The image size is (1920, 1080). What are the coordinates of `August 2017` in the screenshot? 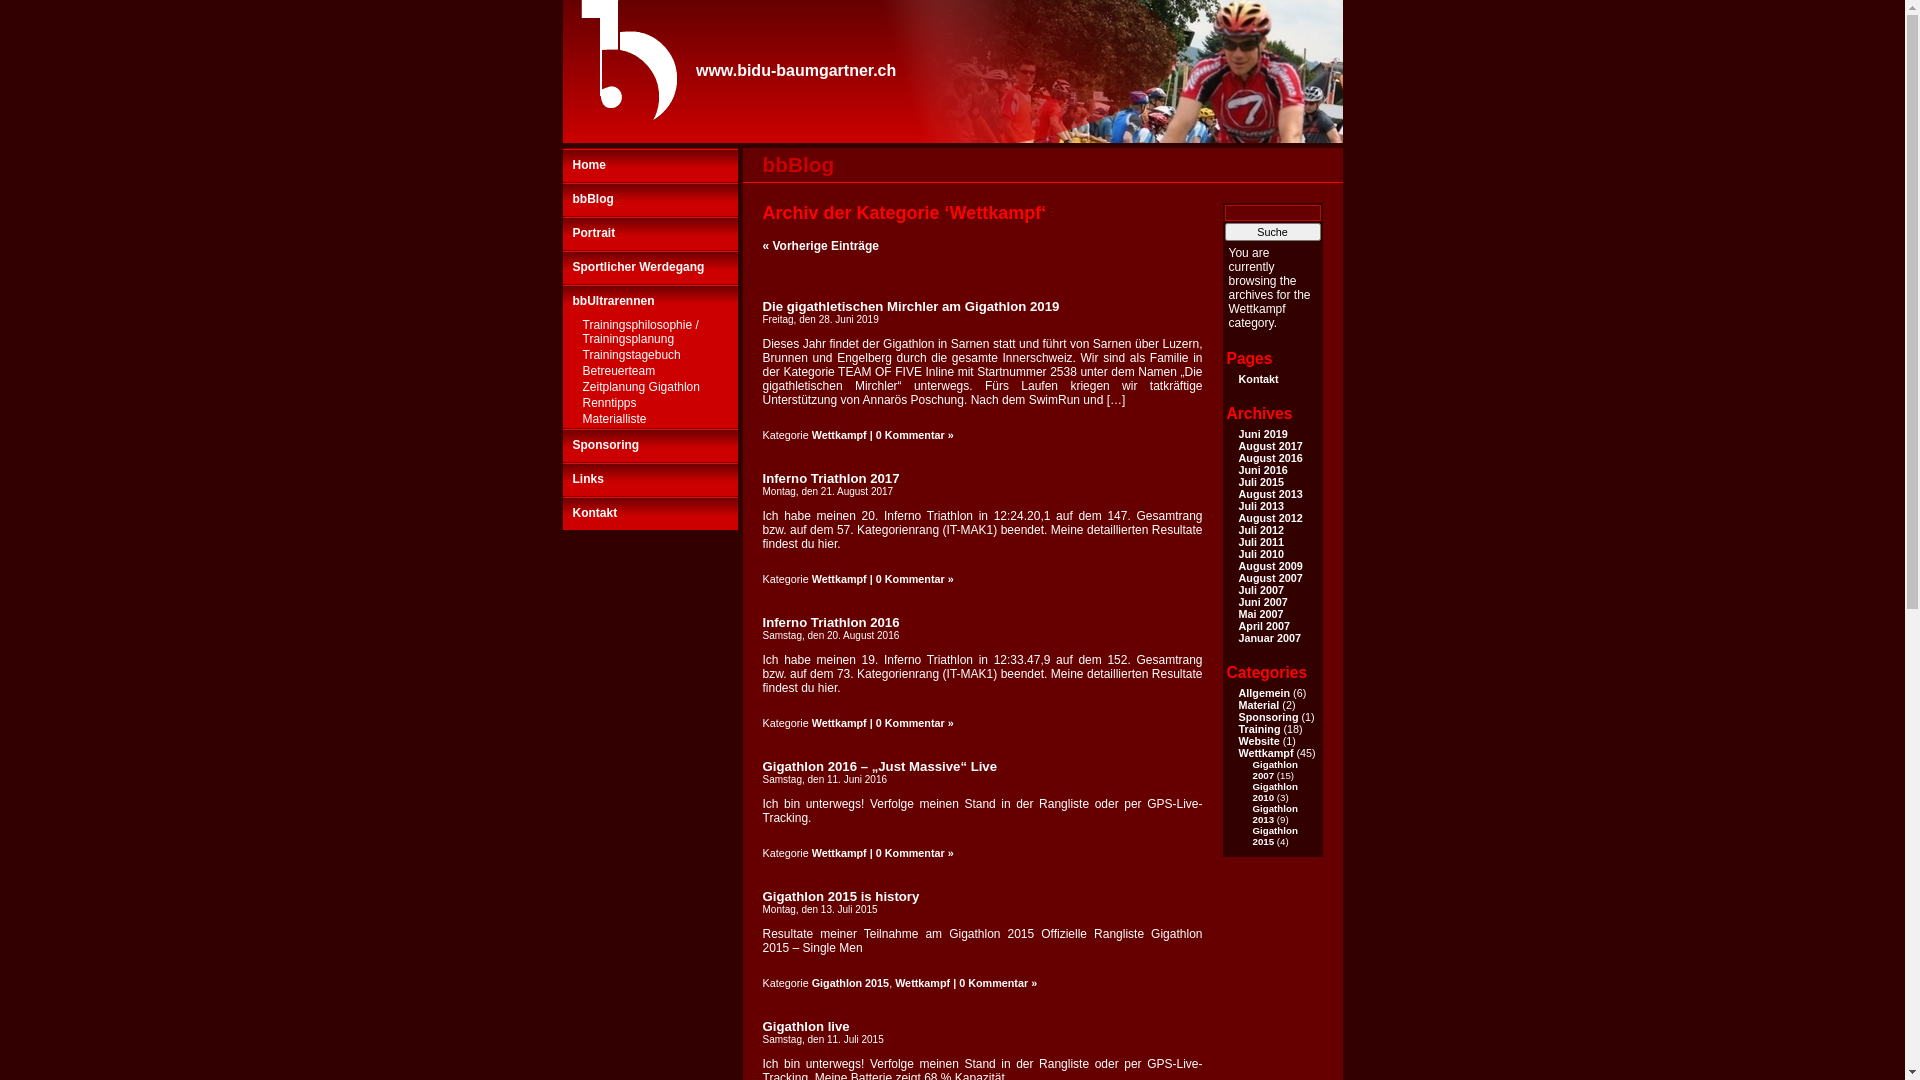 It's located at (1270, 446).